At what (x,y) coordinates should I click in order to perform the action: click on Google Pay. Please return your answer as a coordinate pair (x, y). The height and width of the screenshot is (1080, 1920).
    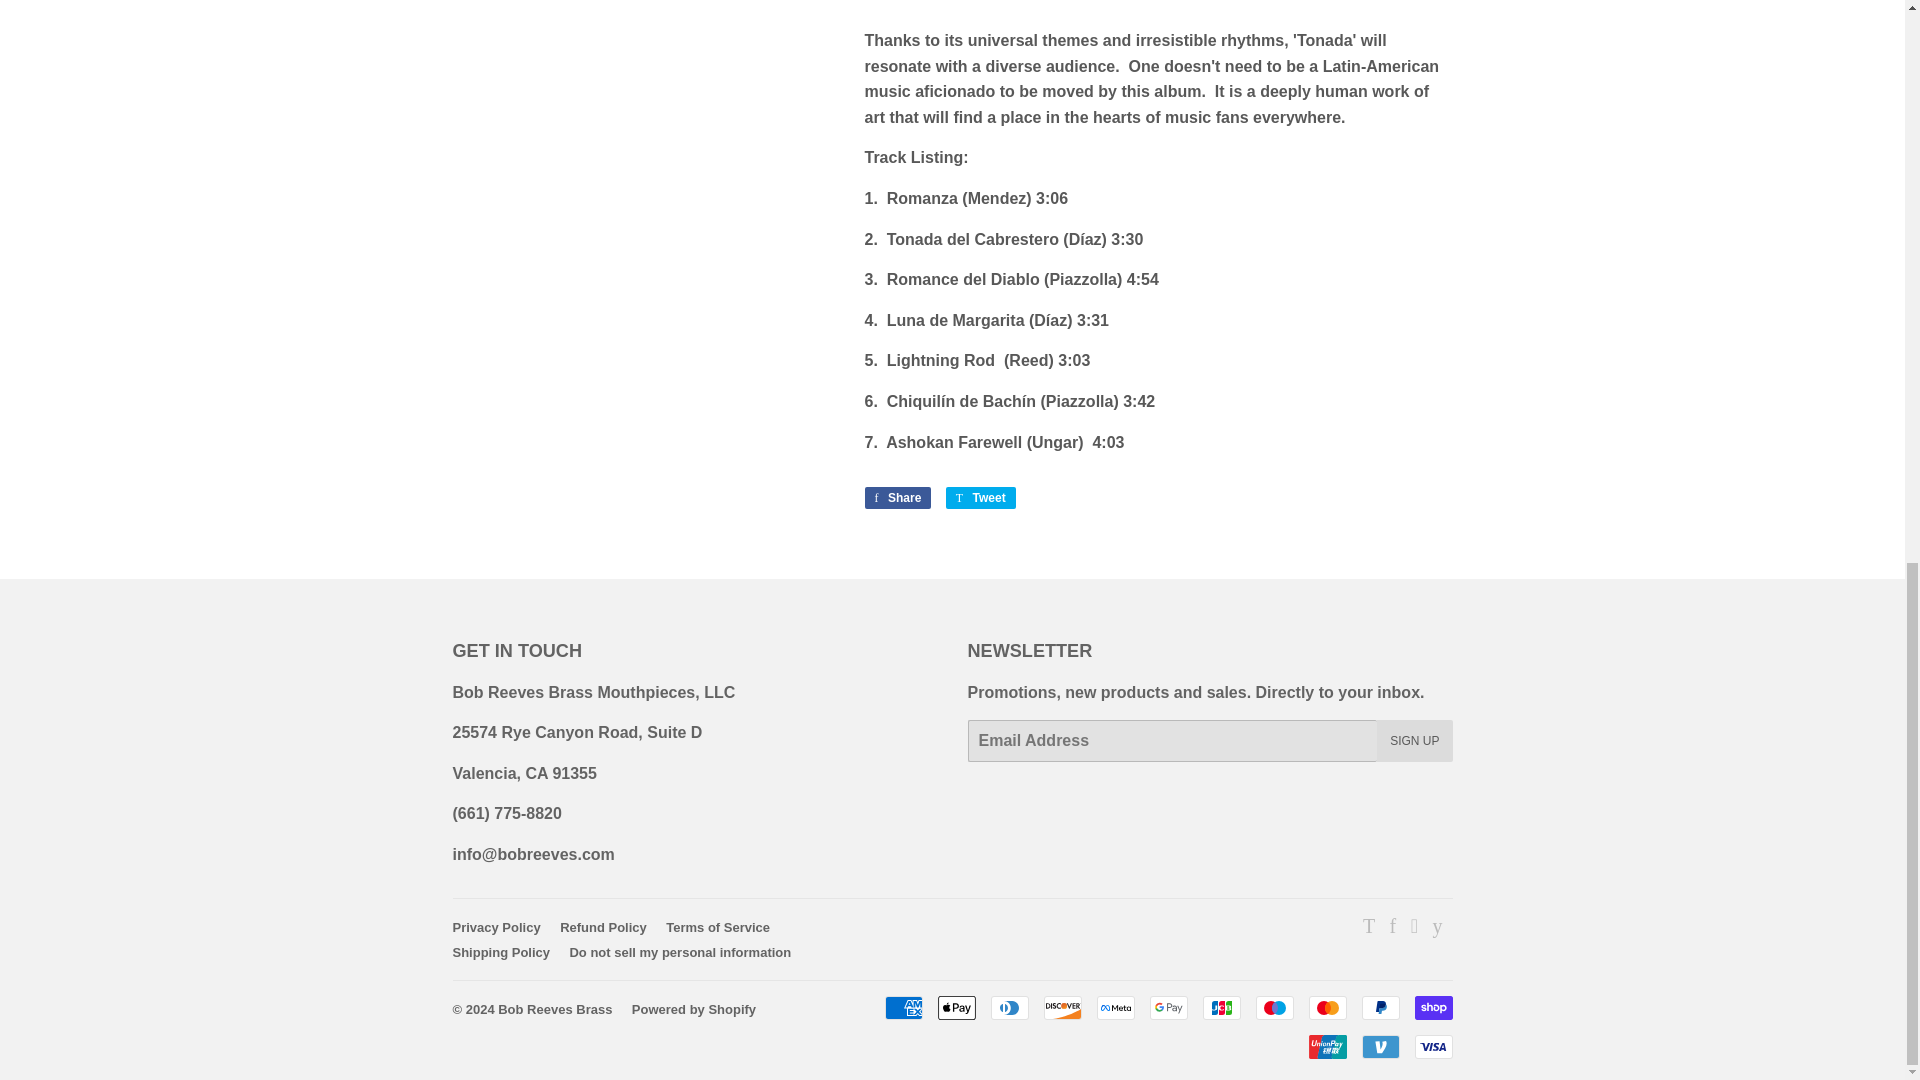
    Looking at the image, I should click on (1169, 1007).